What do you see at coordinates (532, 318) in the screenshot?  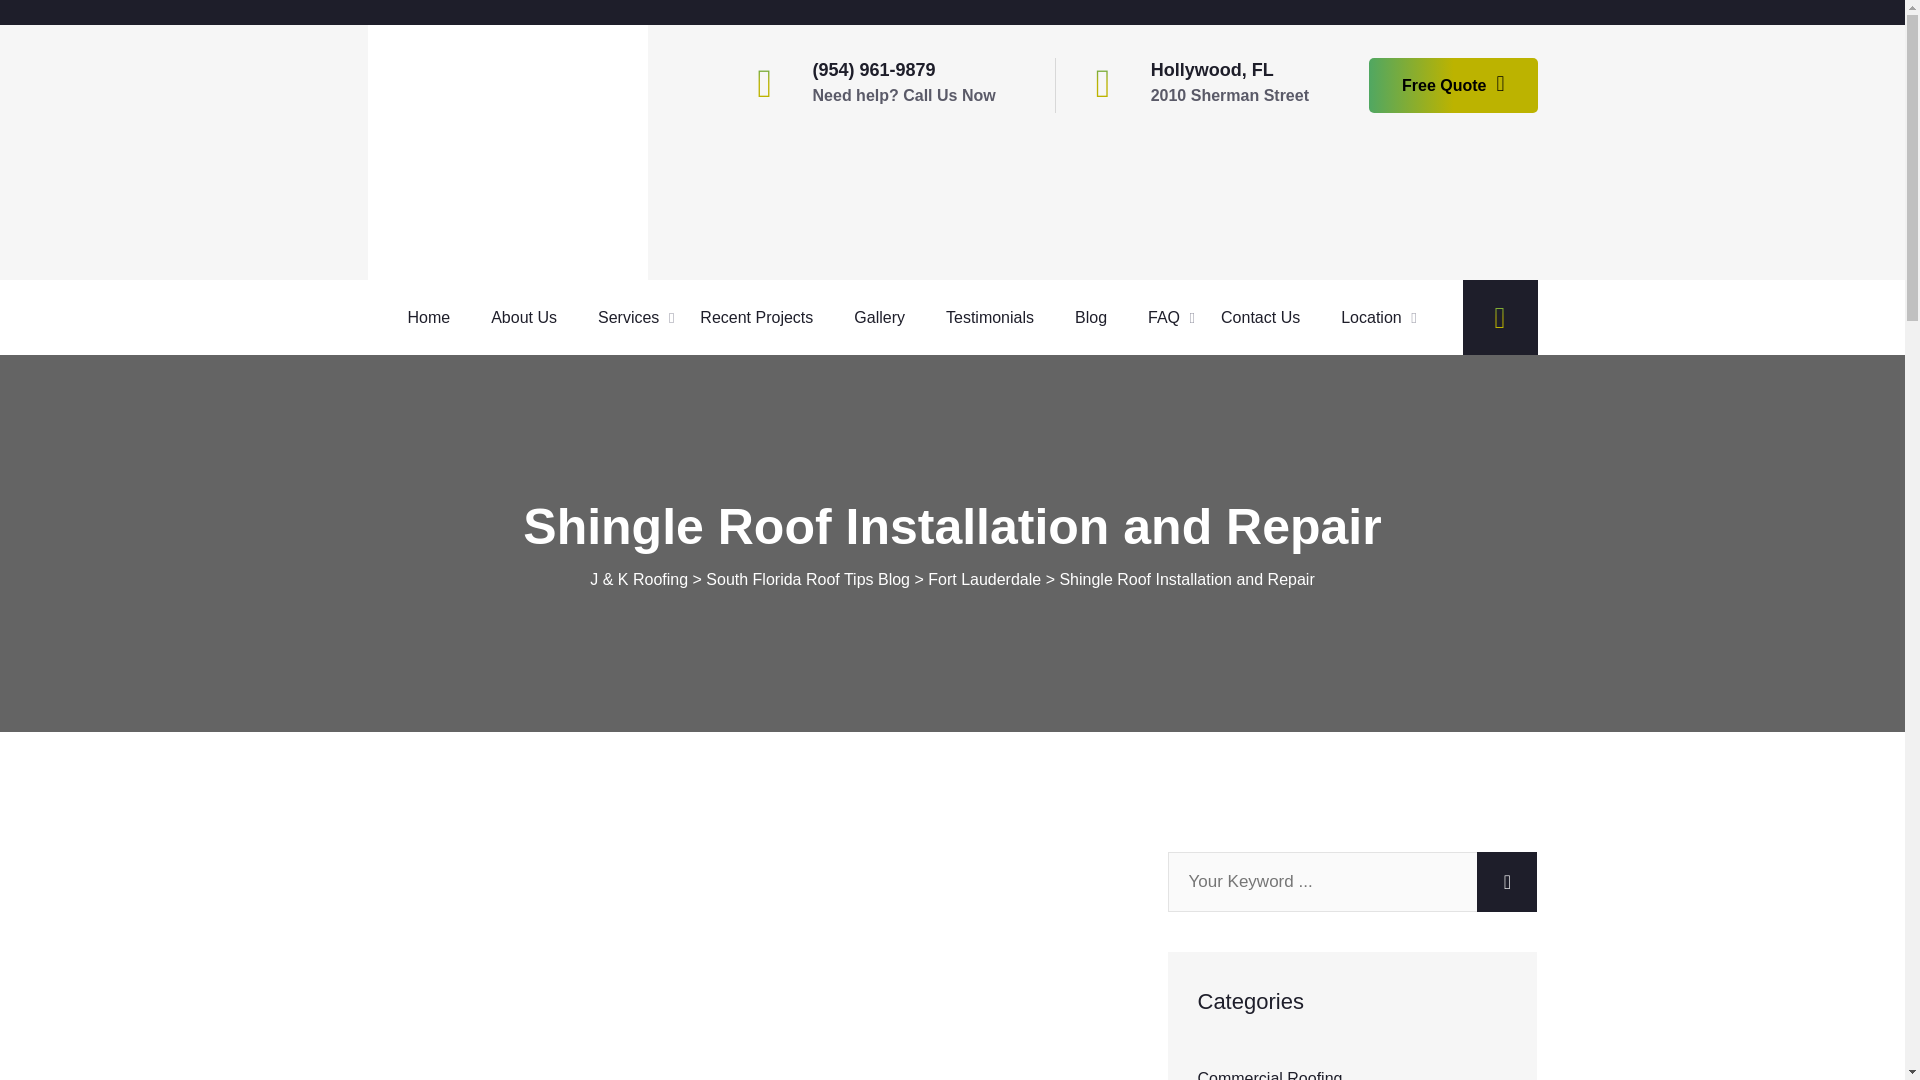 I see `About Us` at bounding box center [532, 318].